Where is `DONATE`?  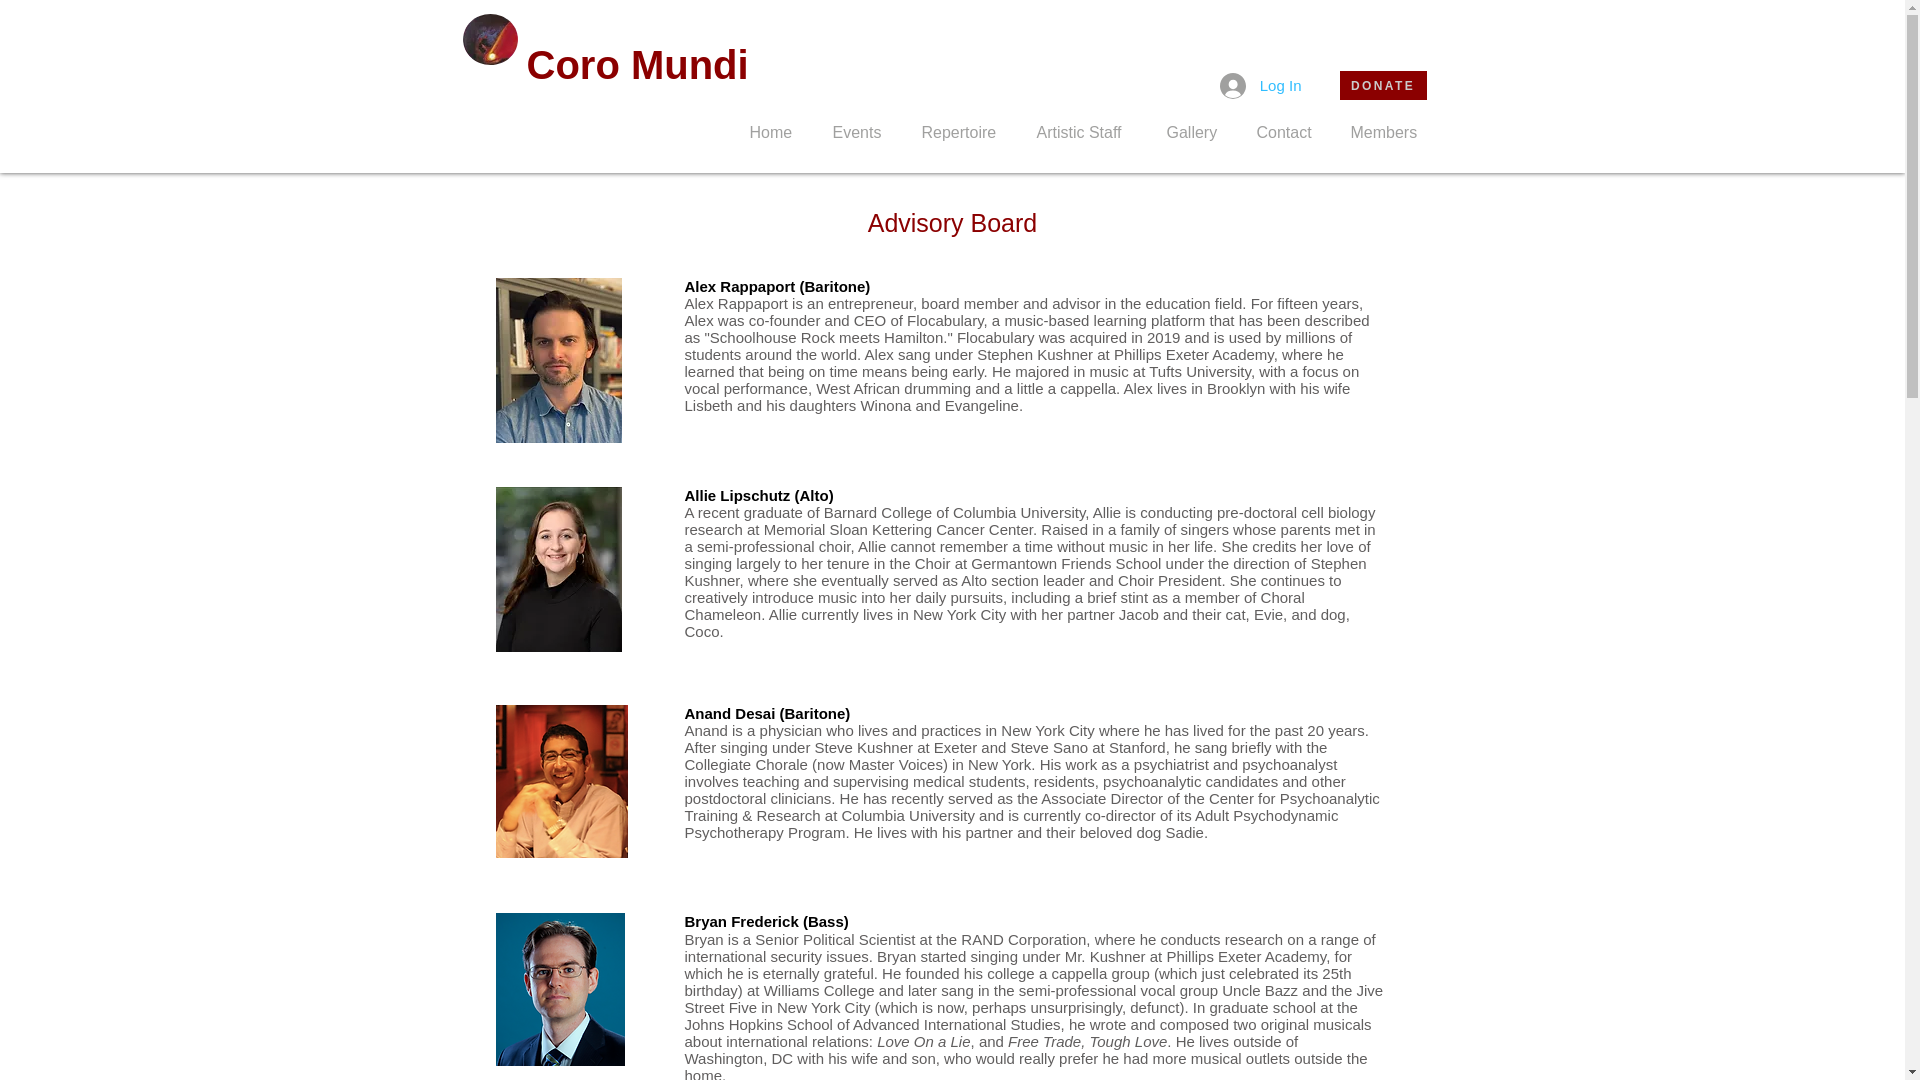 DONATE is located at coordinates (1383, 86).